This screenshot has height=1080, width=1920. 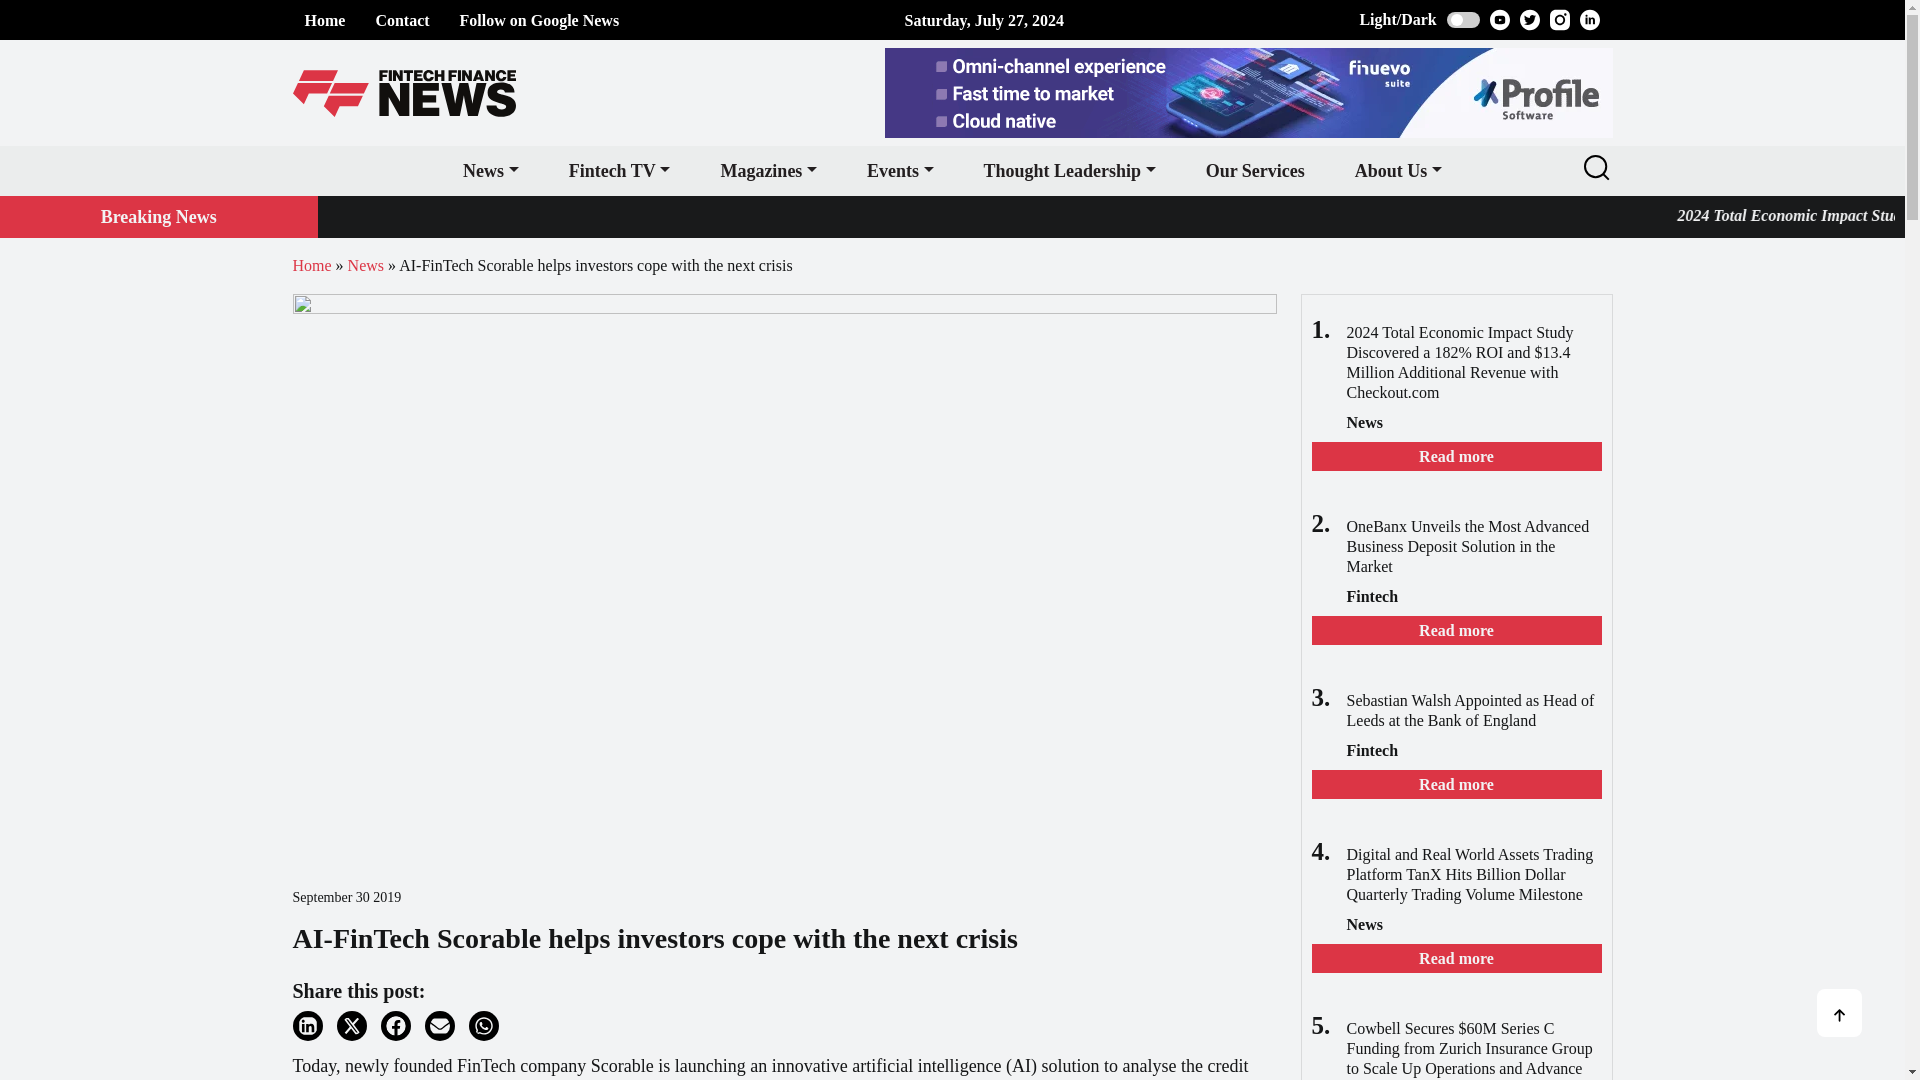 What do you see at coordinates (324, 20) in the screenshot?
I see `Home` at bounding box center [324, 20].